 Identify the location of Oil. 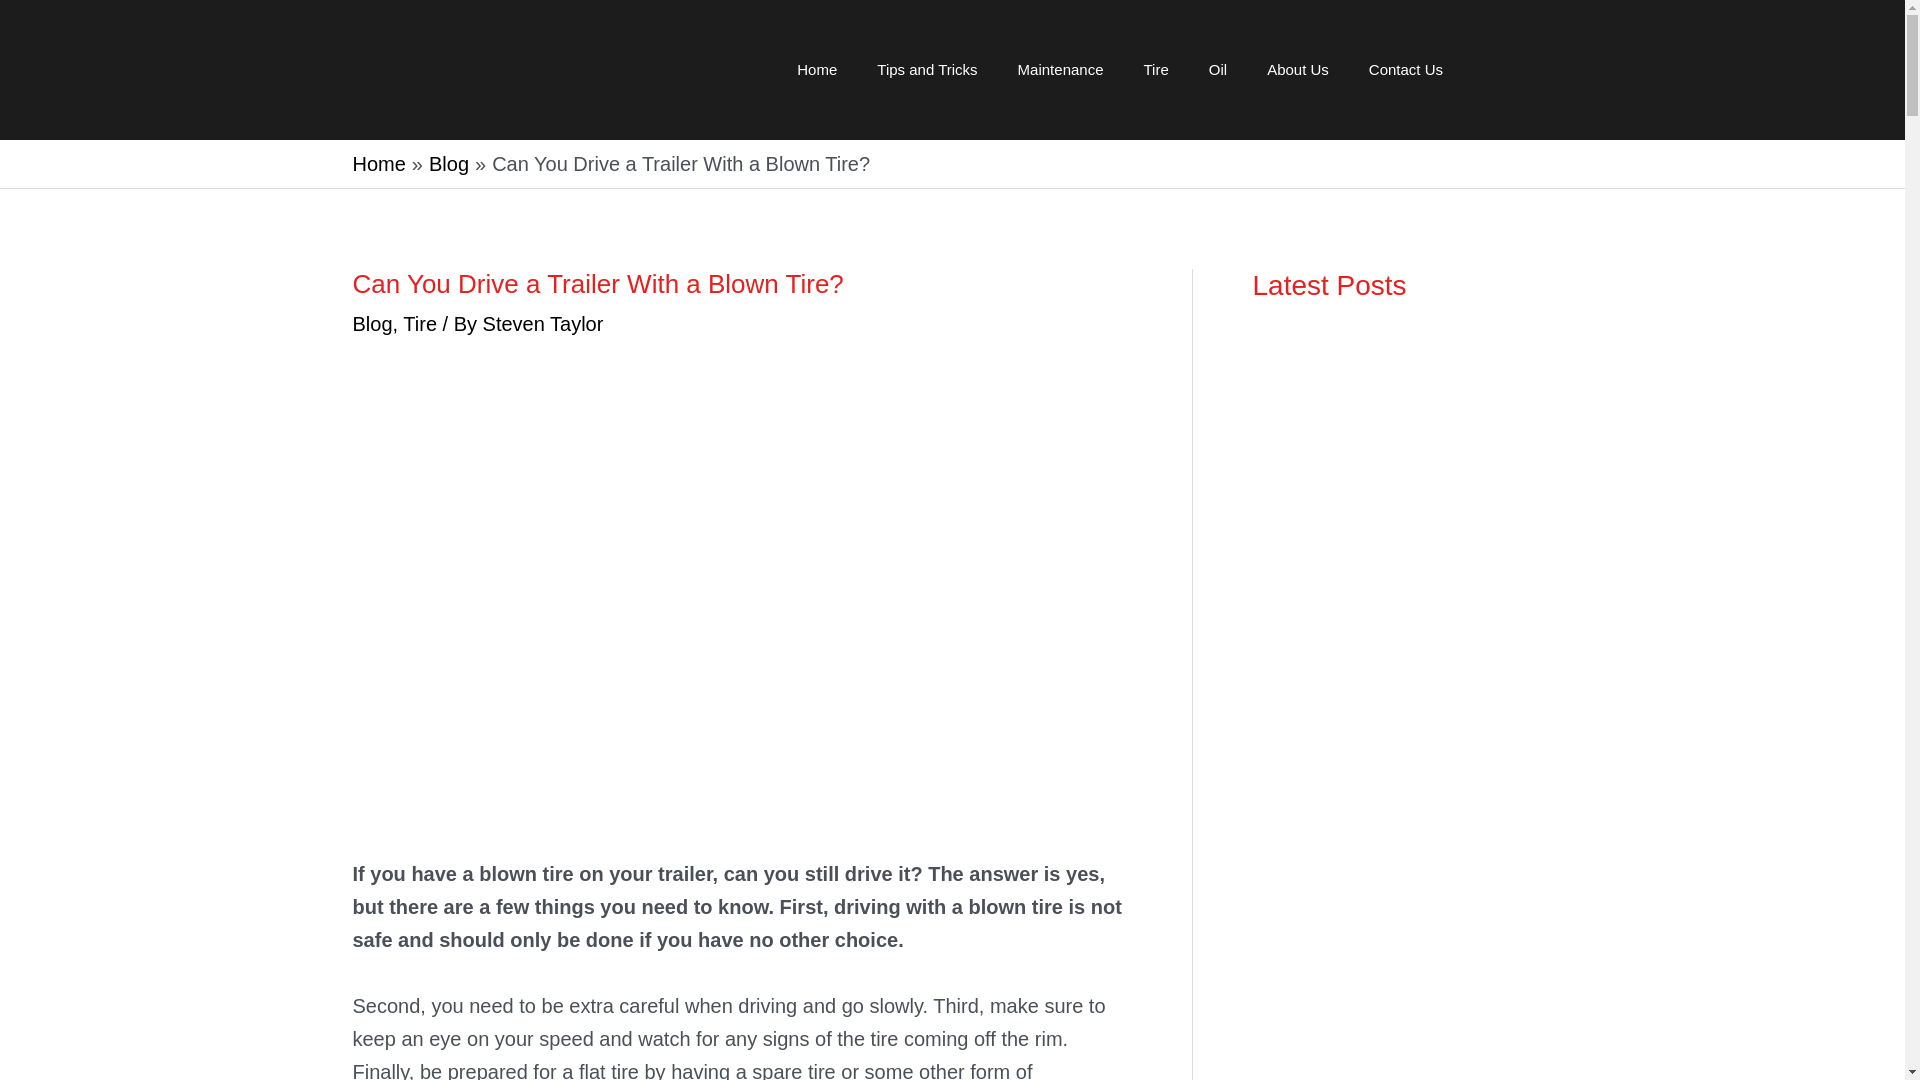
(1217, 70).